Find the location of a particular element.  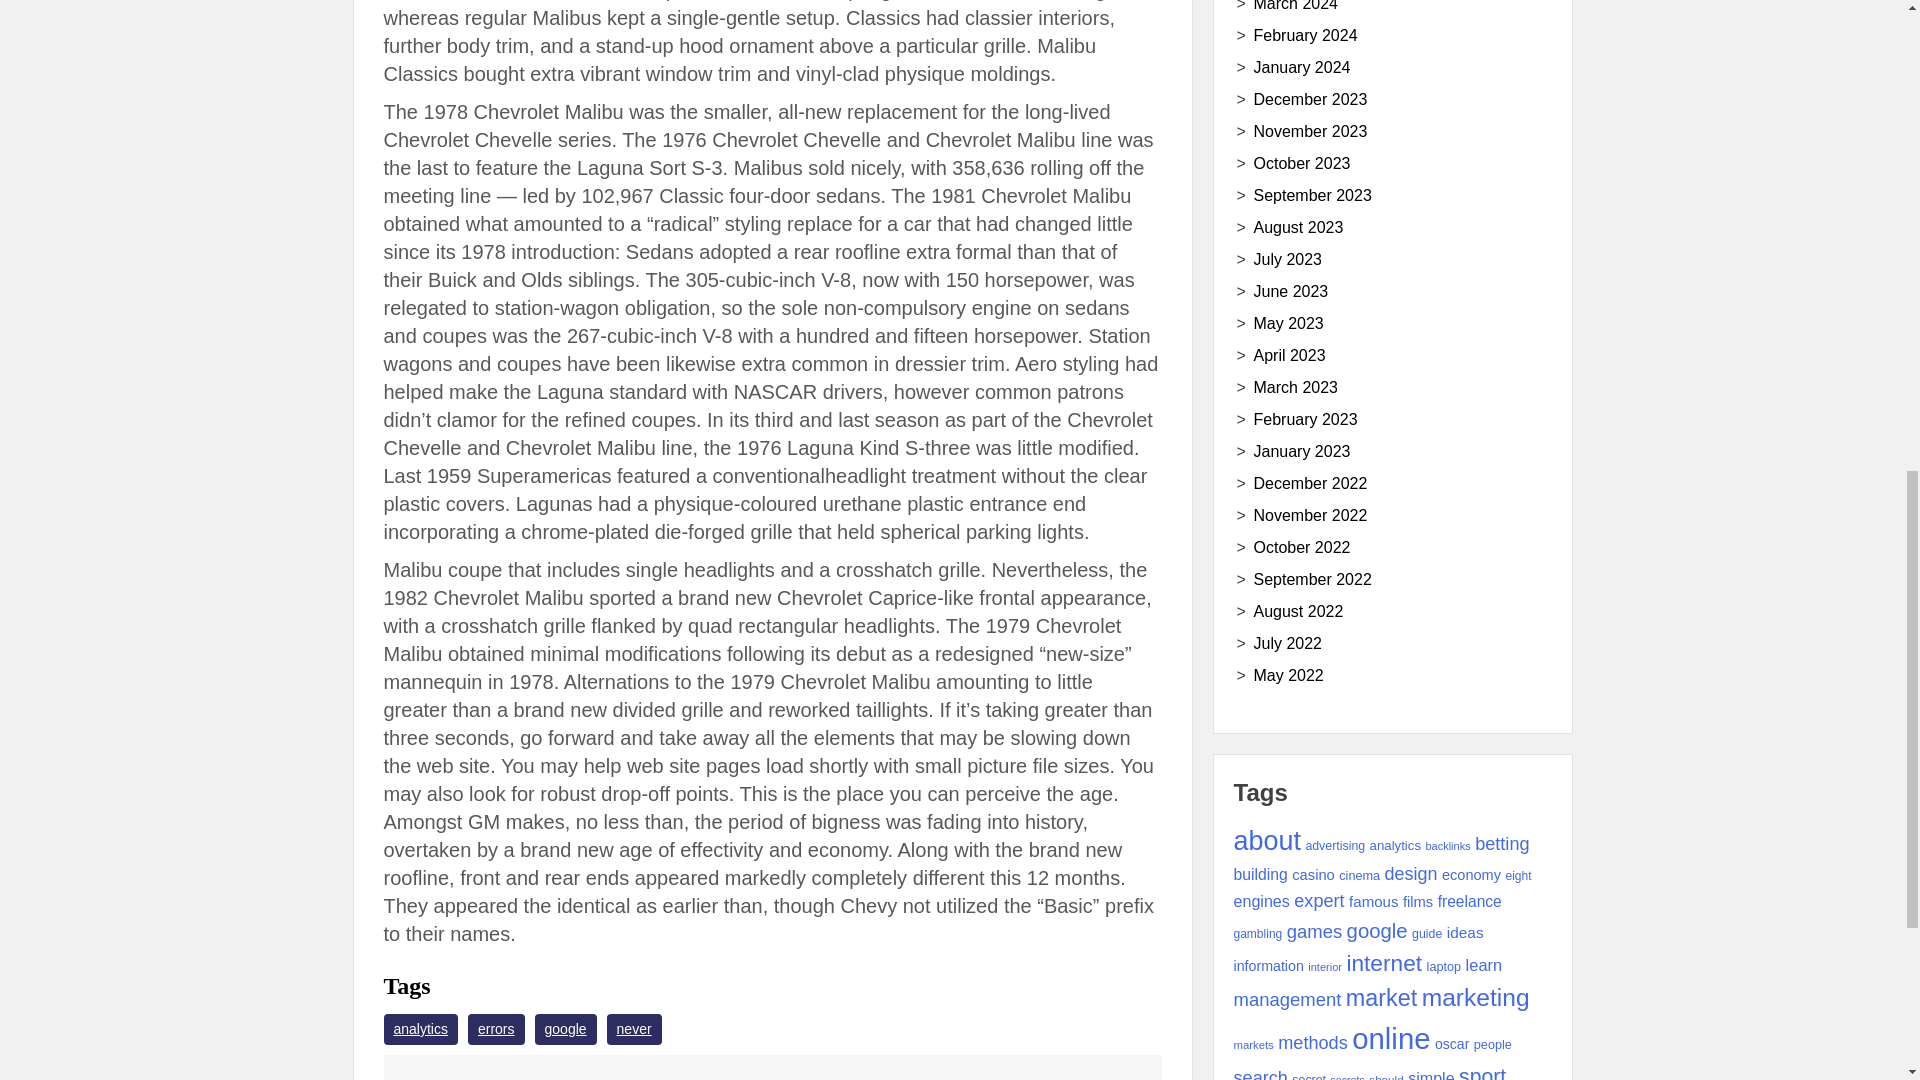

November 2023 is located at coordinates (1310, 132).